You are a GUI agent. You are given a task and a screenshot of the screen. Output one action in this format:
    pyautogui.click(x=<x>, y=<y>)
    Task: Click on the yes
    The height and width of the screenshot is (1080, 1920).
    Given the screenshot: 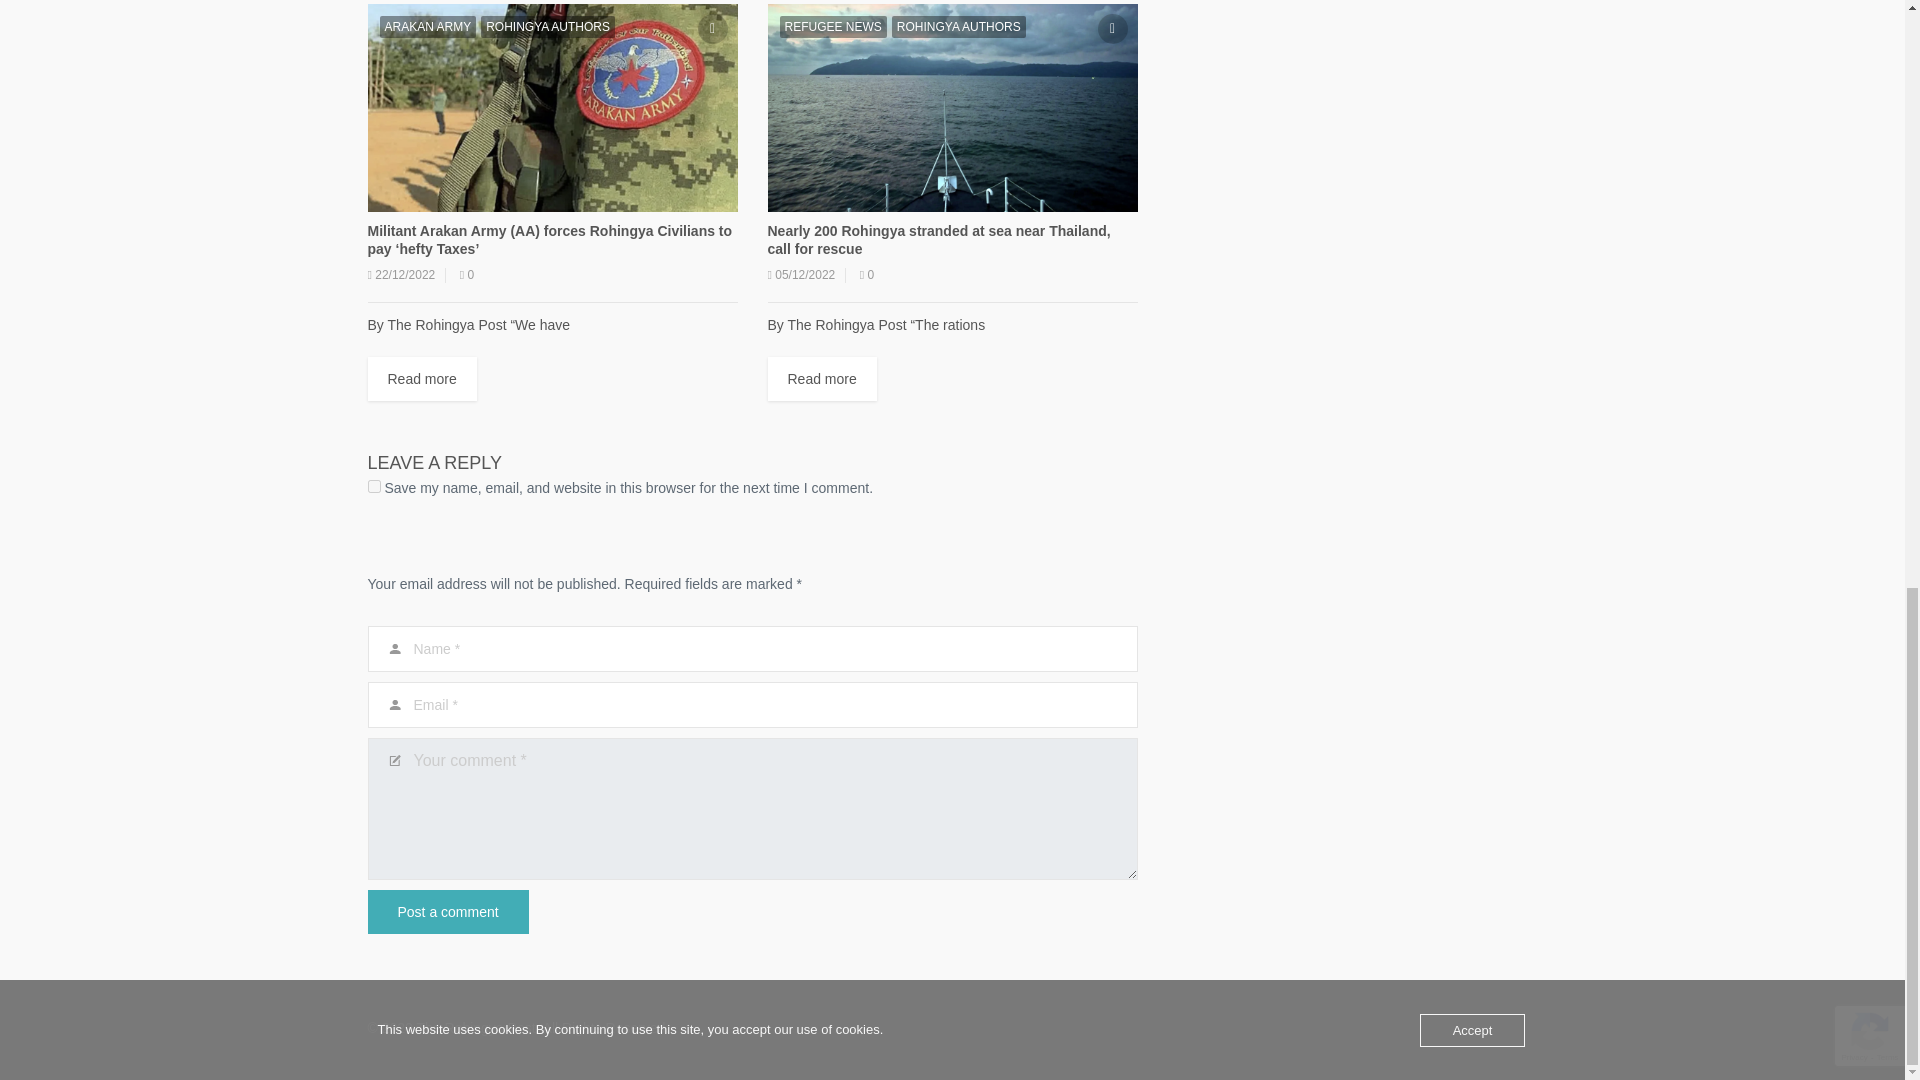 What is the action you would take?
    pyautogui.click(x=374, y=486)
    